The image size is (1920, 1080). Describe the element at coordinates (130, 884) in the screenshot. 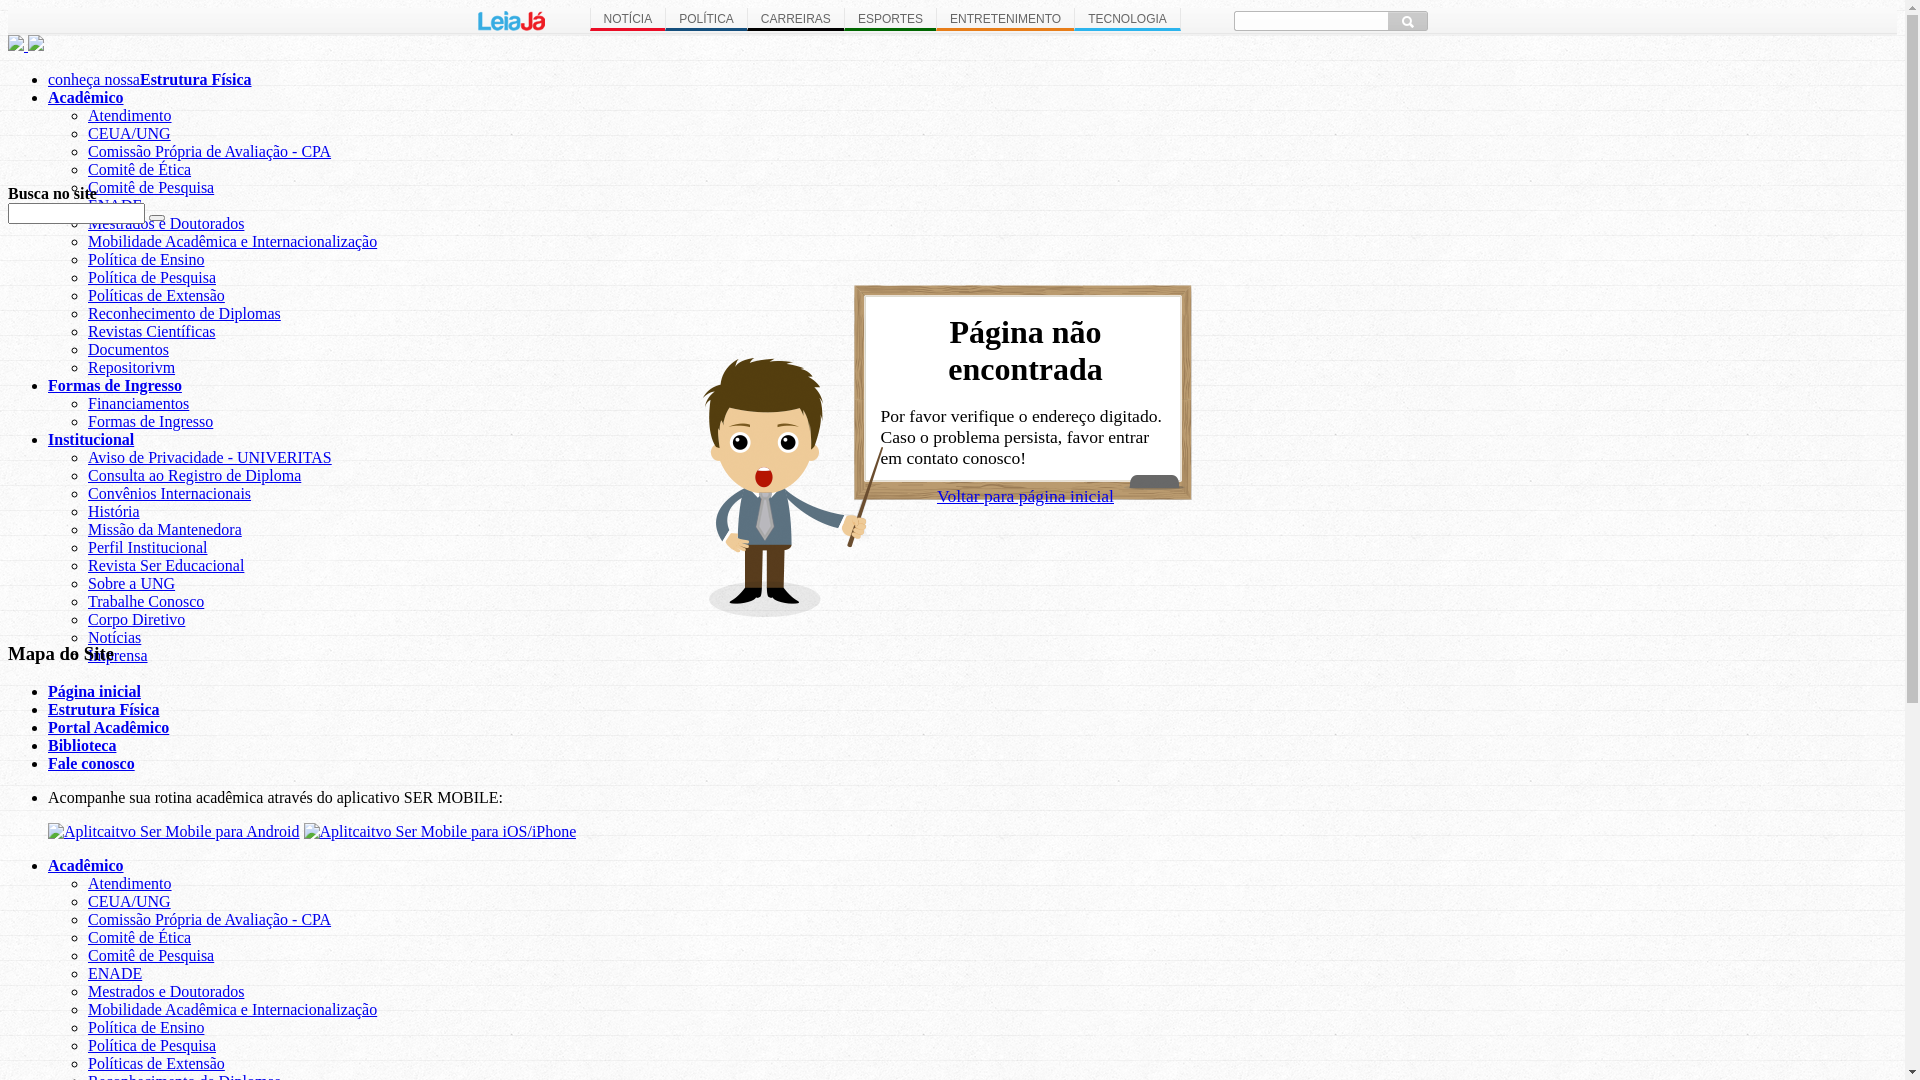

I see `Atendimento` at that location.